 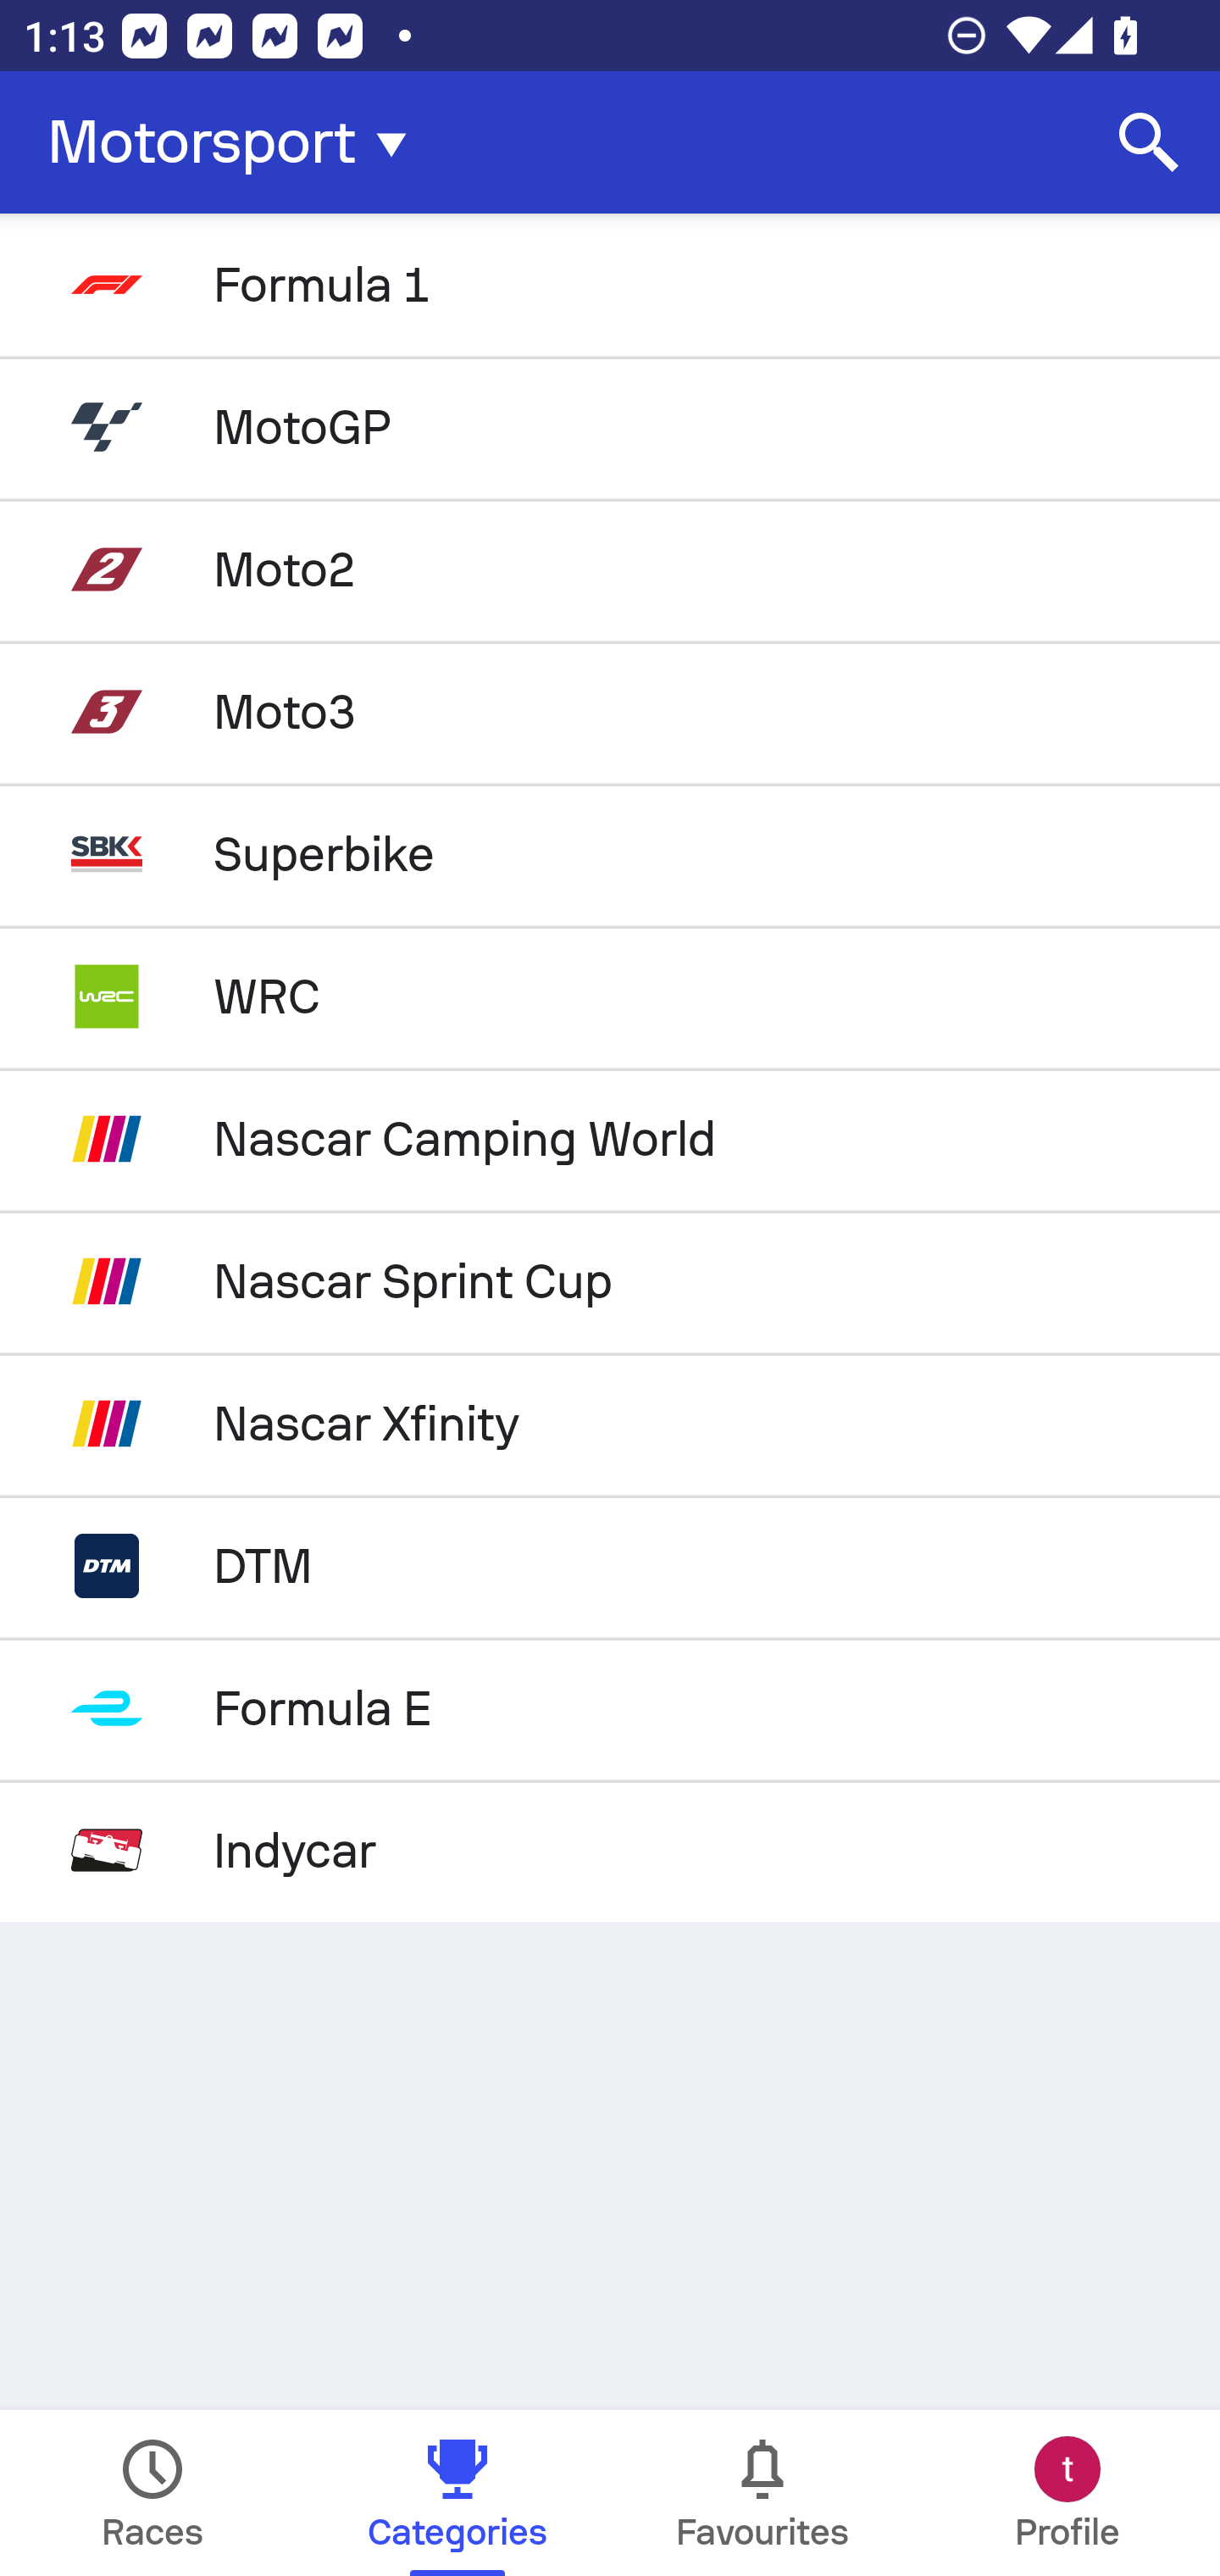 What do you see at coordinates (1149, 142) in the screenshot?
I see `Search` at bounding box center [1149, 142].